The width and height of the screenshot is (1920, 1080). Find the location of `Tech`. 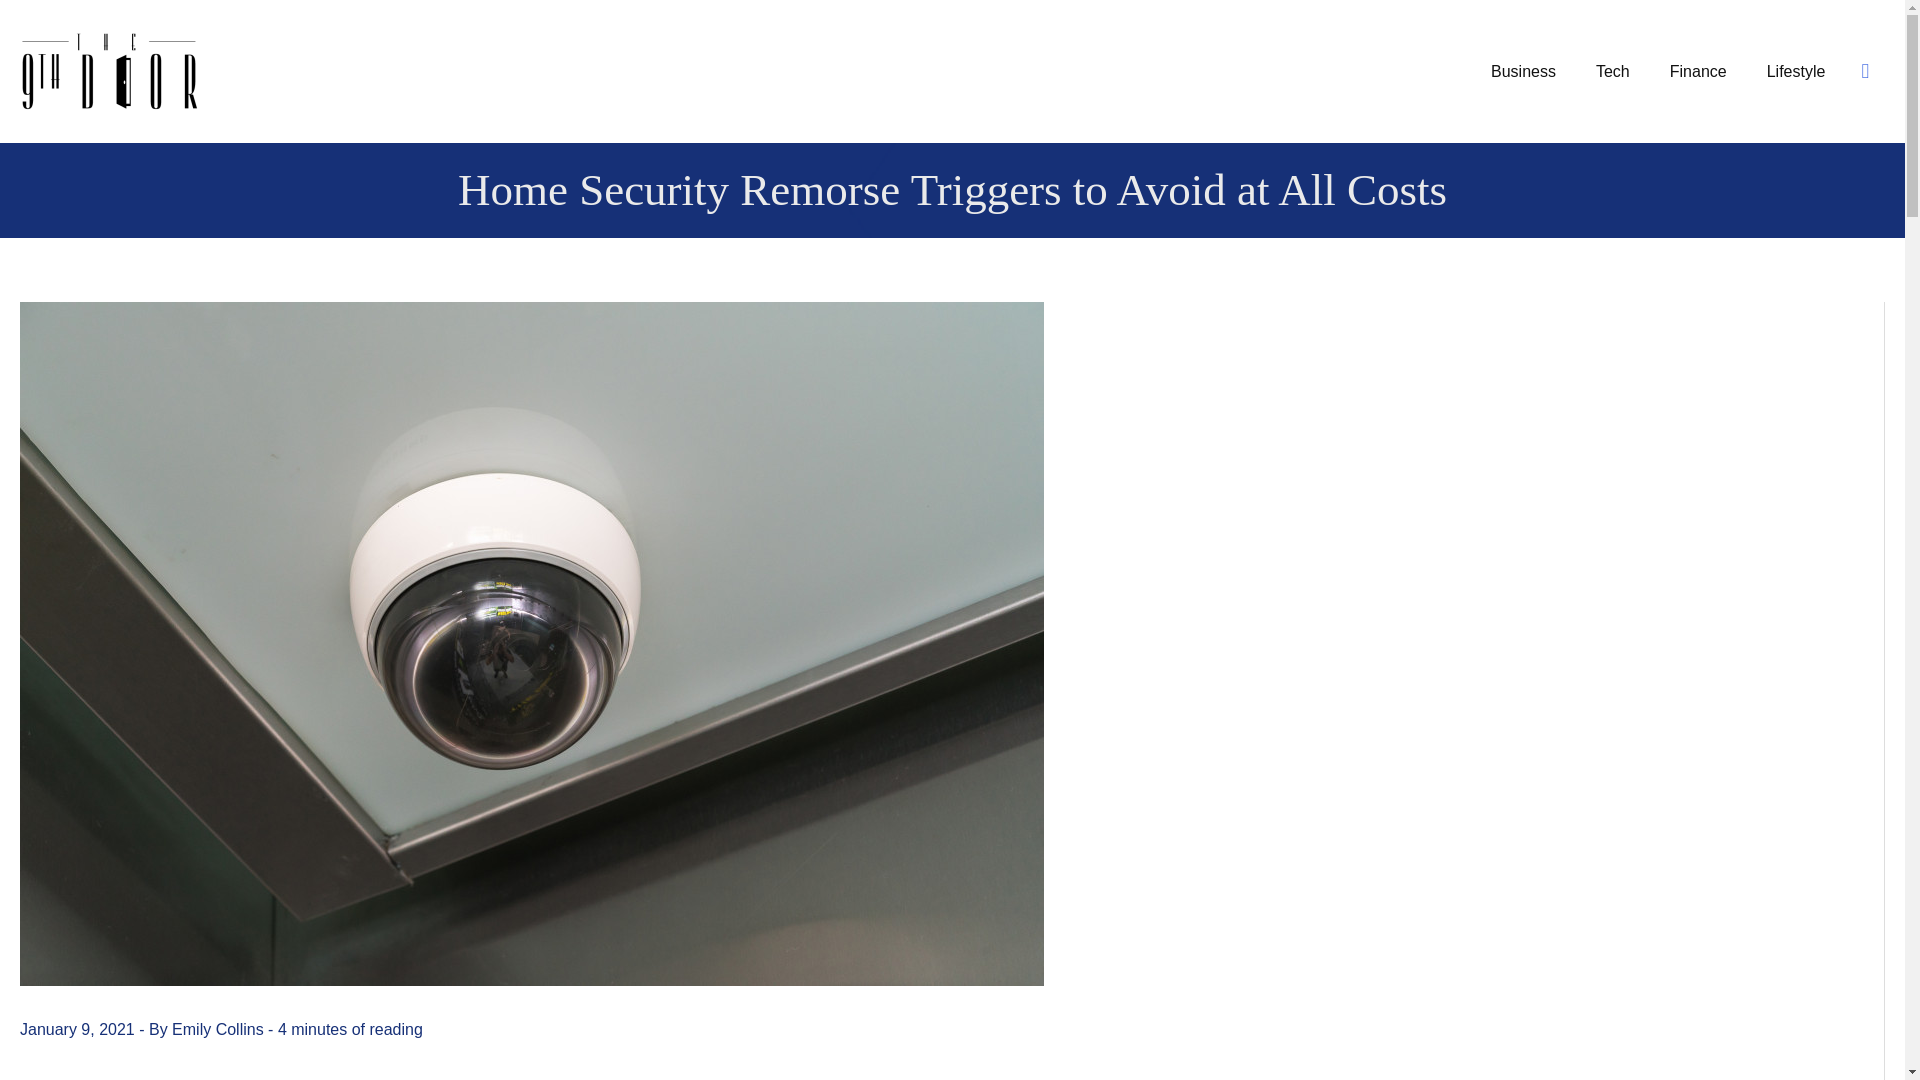

Tech is located at coordinates (1612, 71).